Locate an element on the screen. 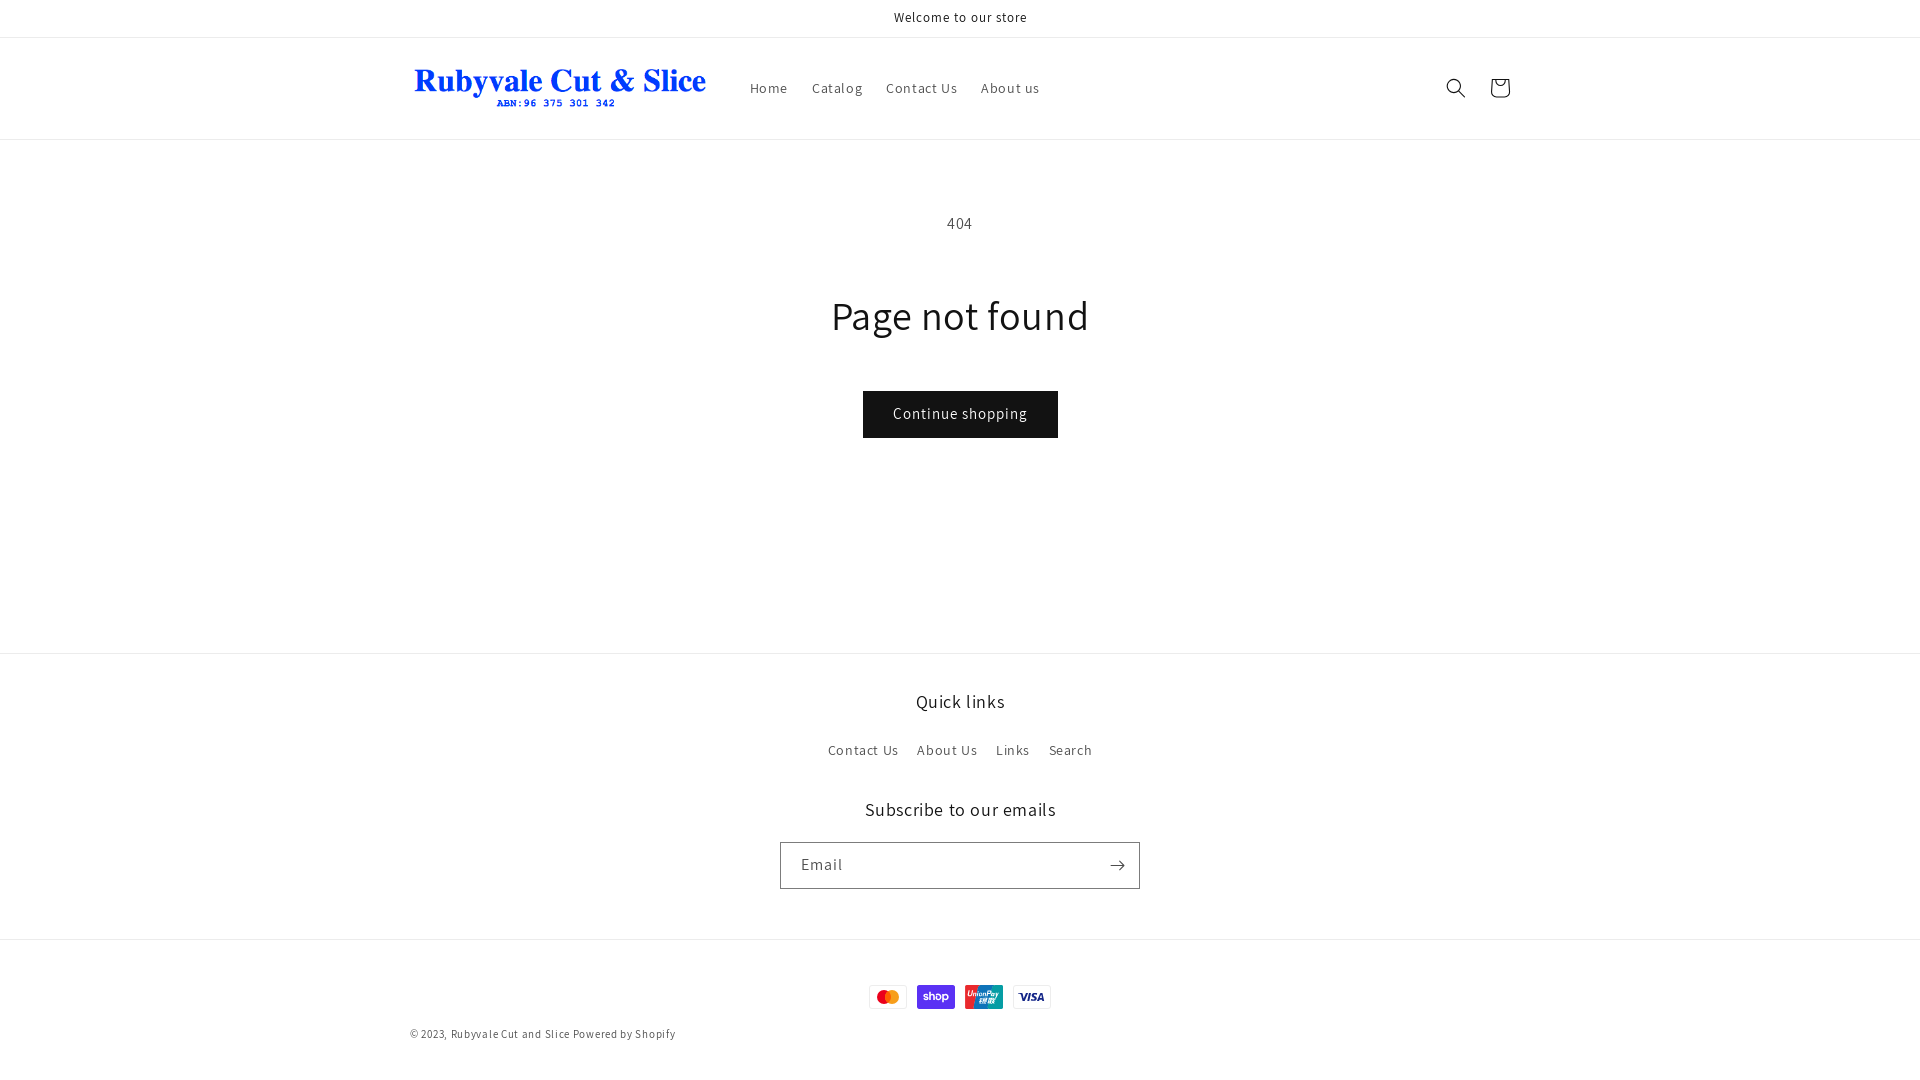 This screenshot has height=1080, width=1920. Powered by Shopify is located at coordinates (624, 1034).